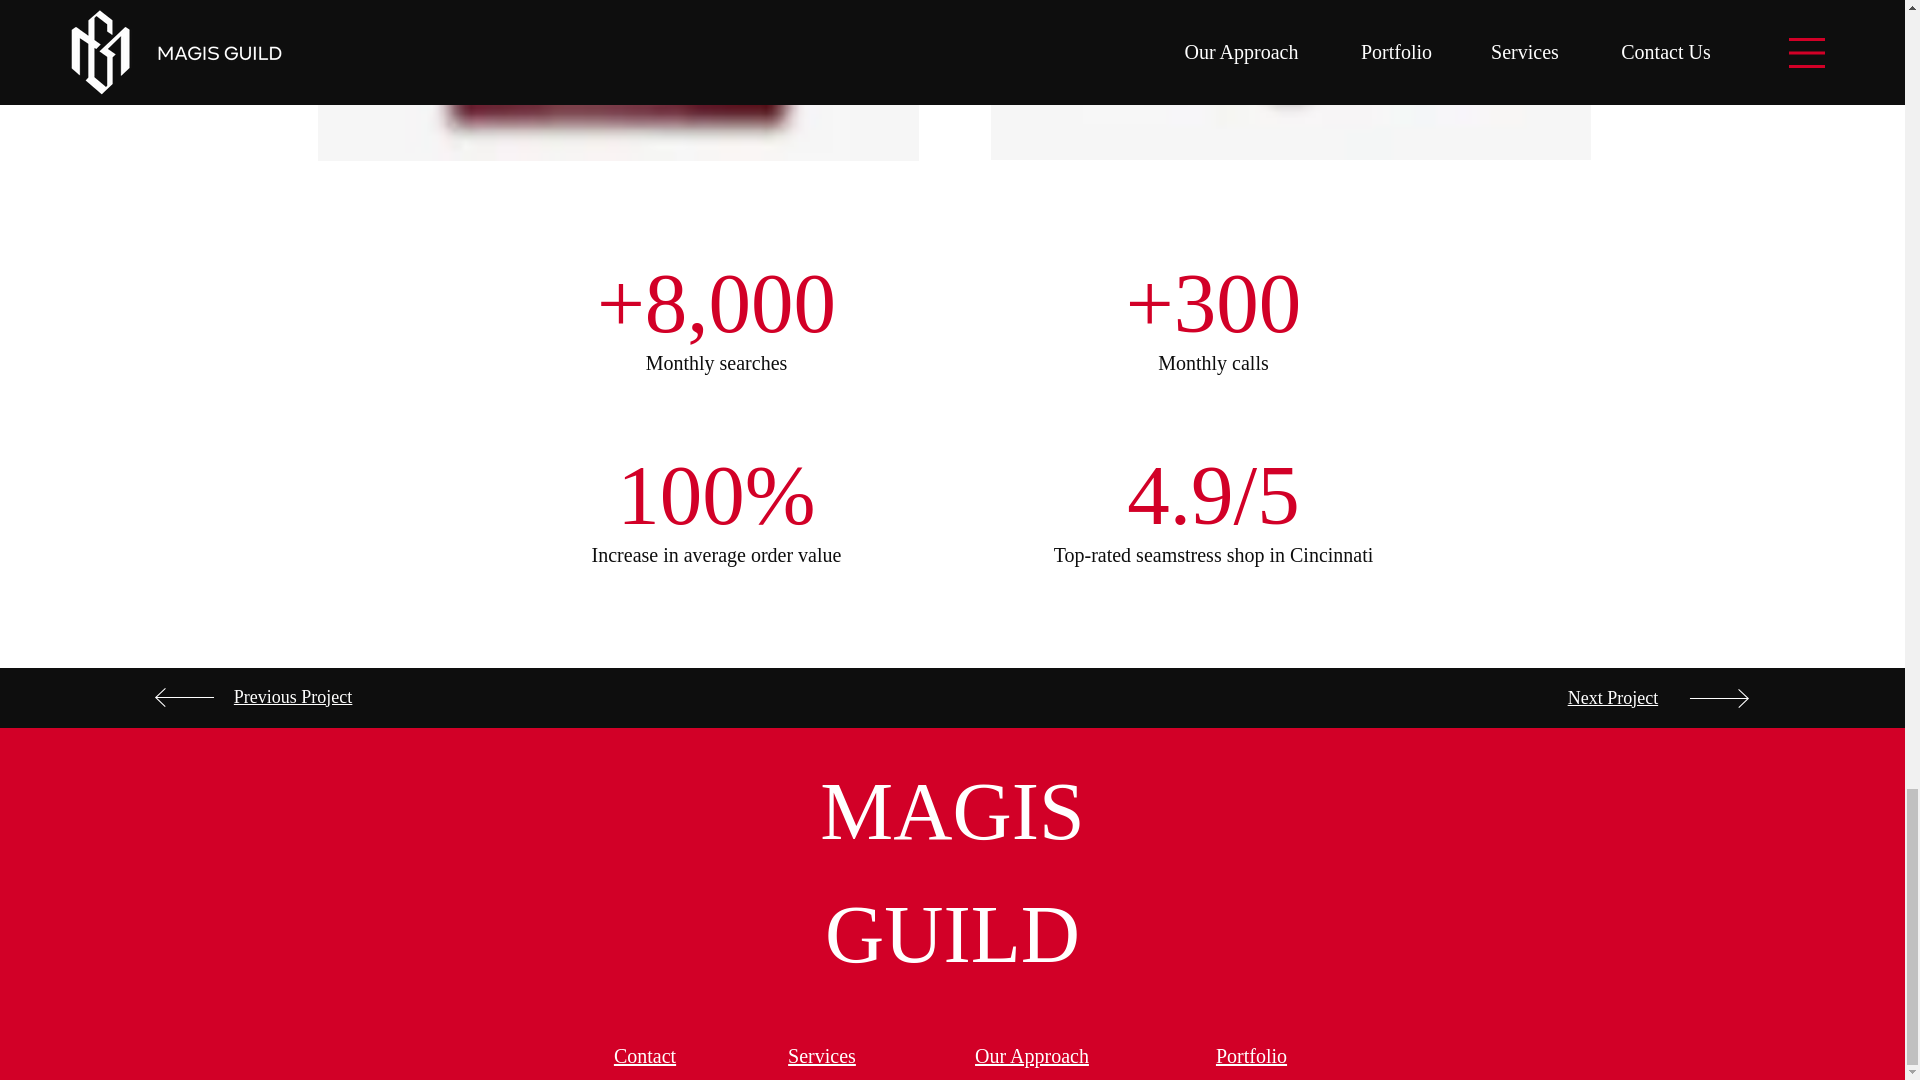  Describe the element at coordinates (1032, 1056) in the screenshot. I see `Our Approach` at that location.